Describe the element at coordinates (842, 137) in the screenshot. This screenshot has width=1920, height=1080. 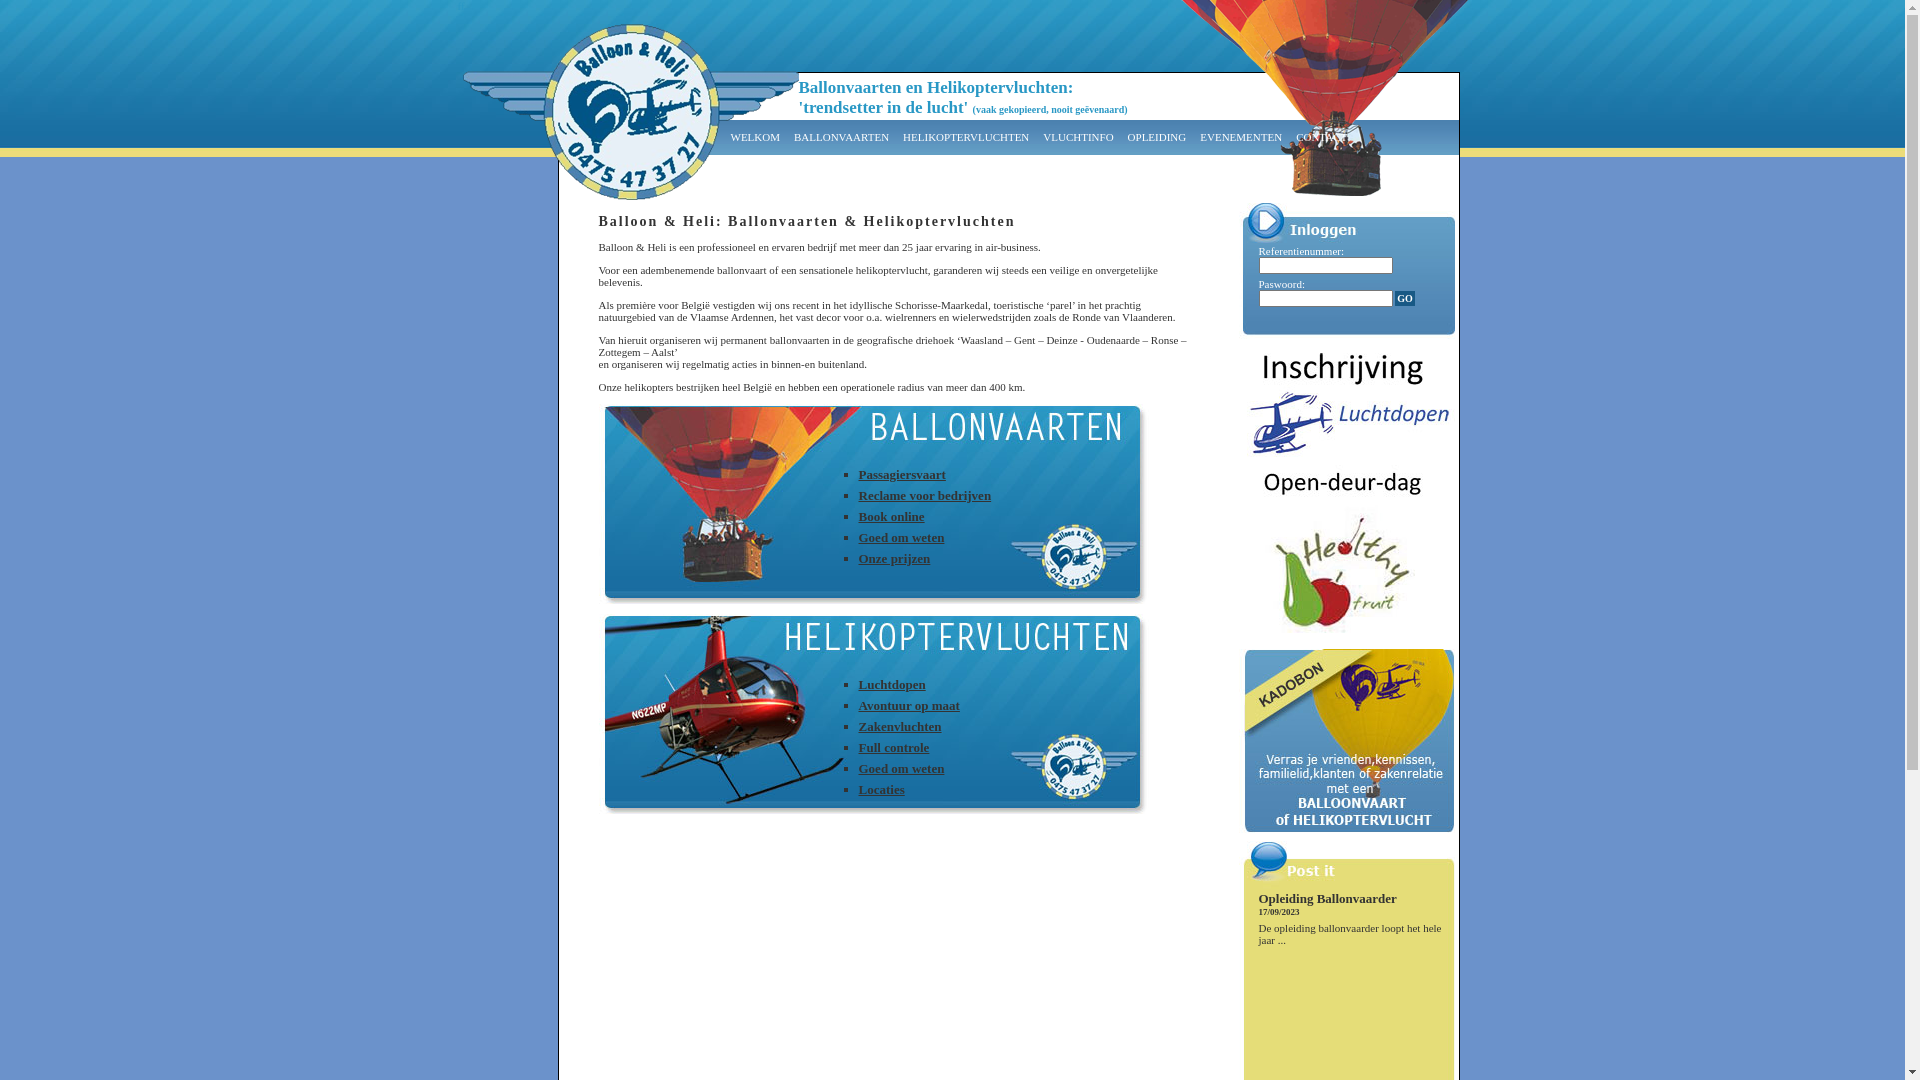
I see `BALLONVAARTEN` at that location.